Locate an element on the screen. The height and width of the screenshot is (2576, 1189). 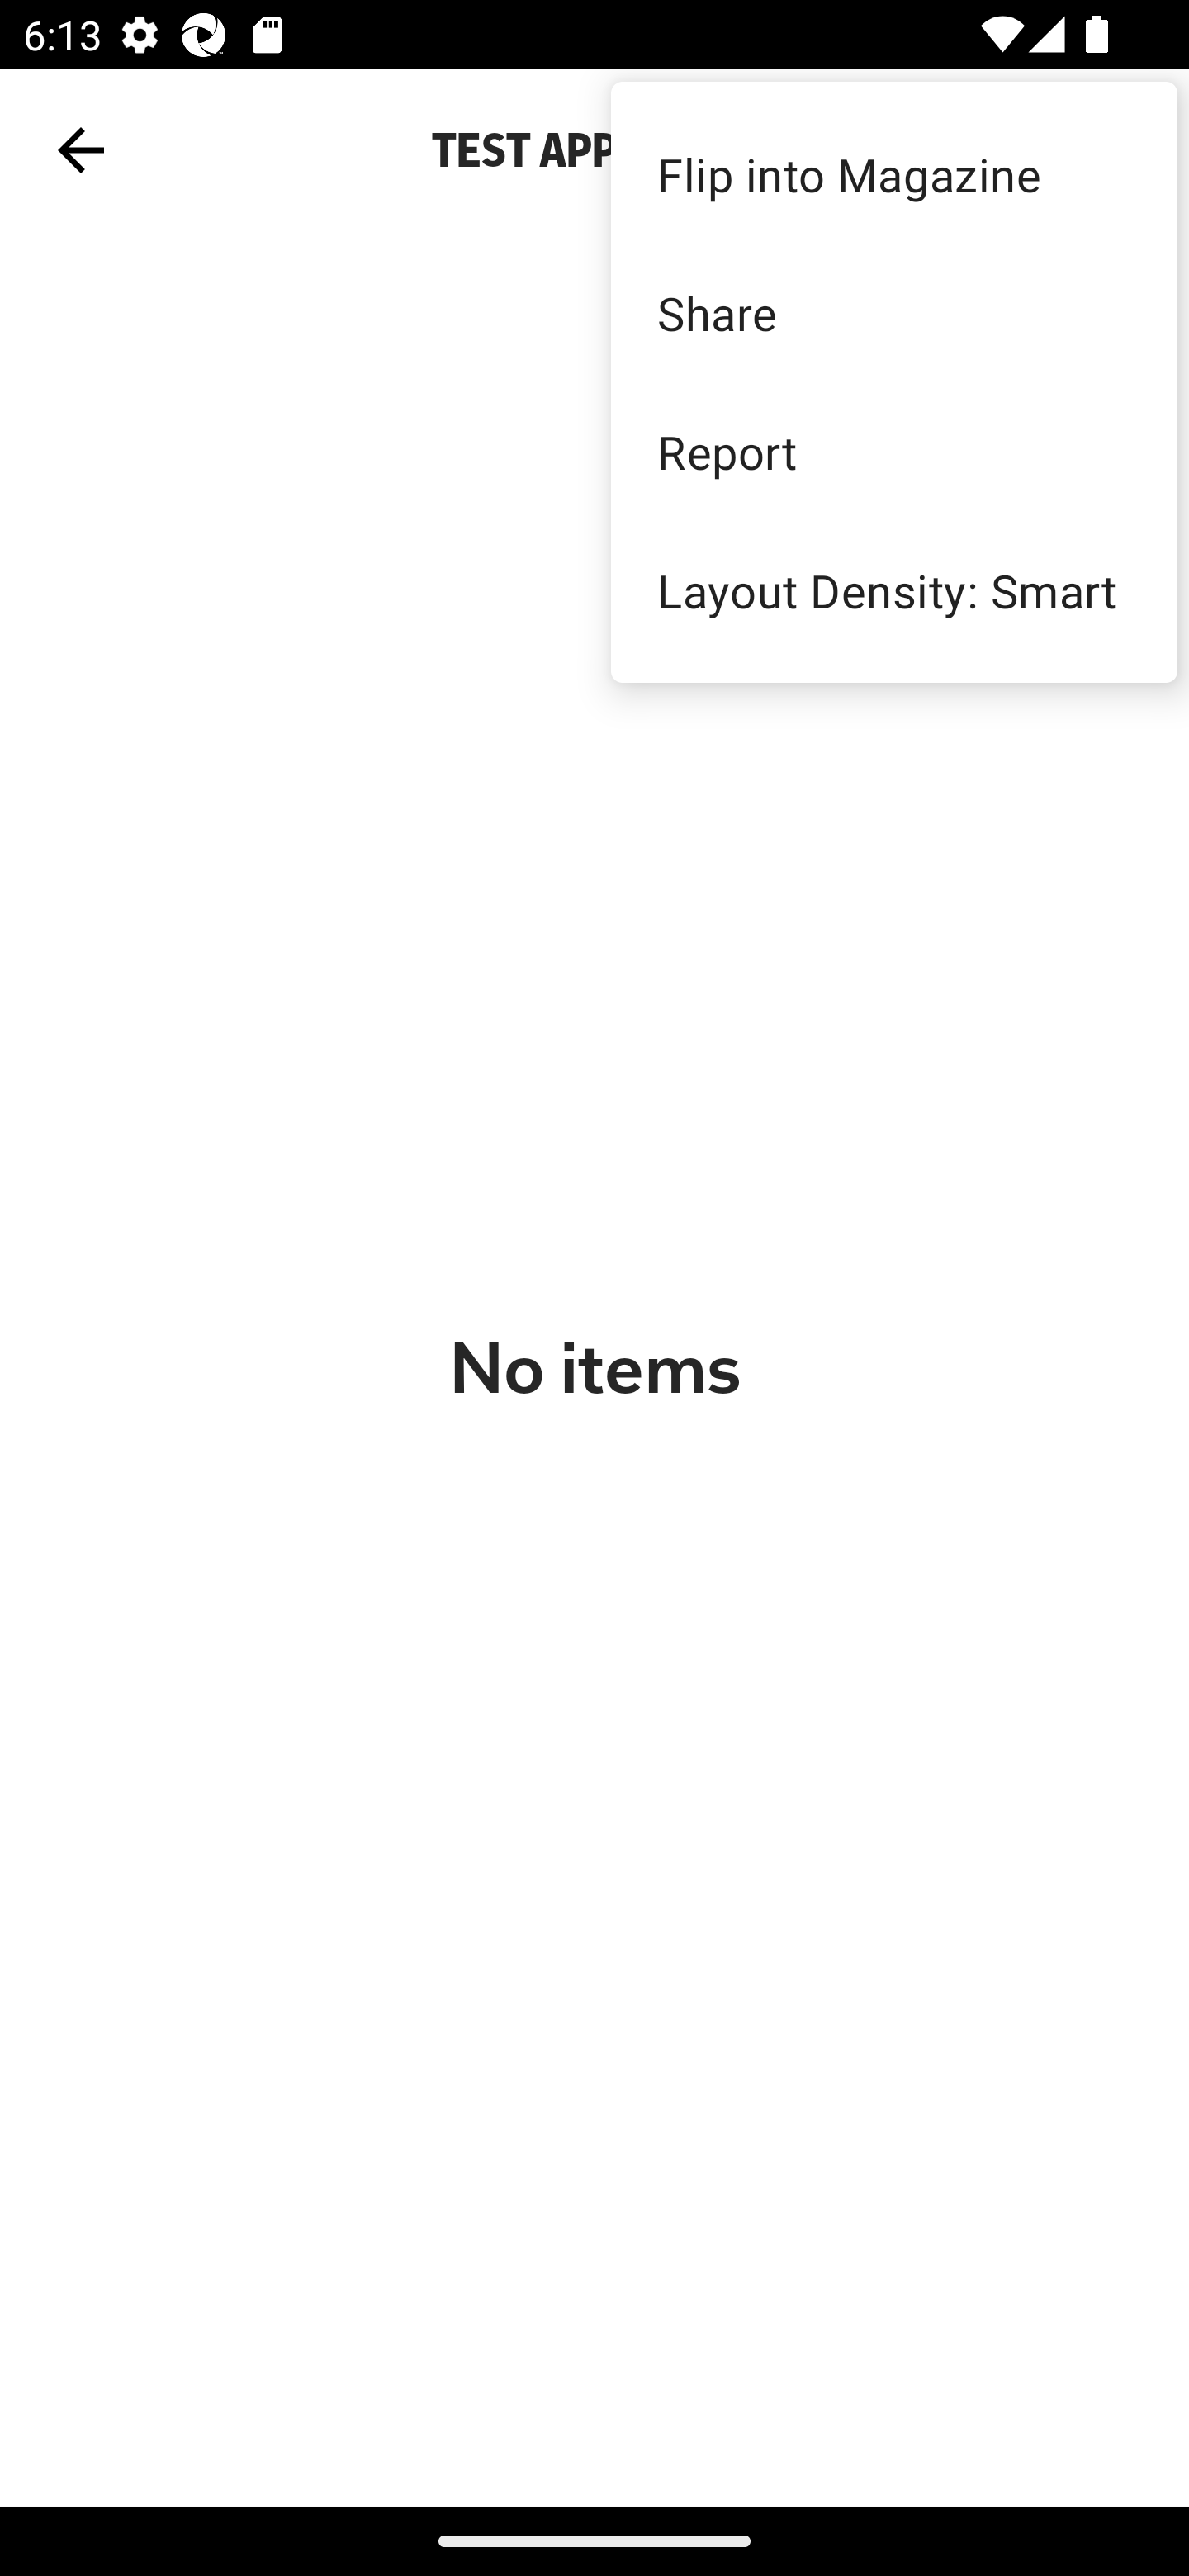
Layout Density: Smart is located at coordinates (893, 590).